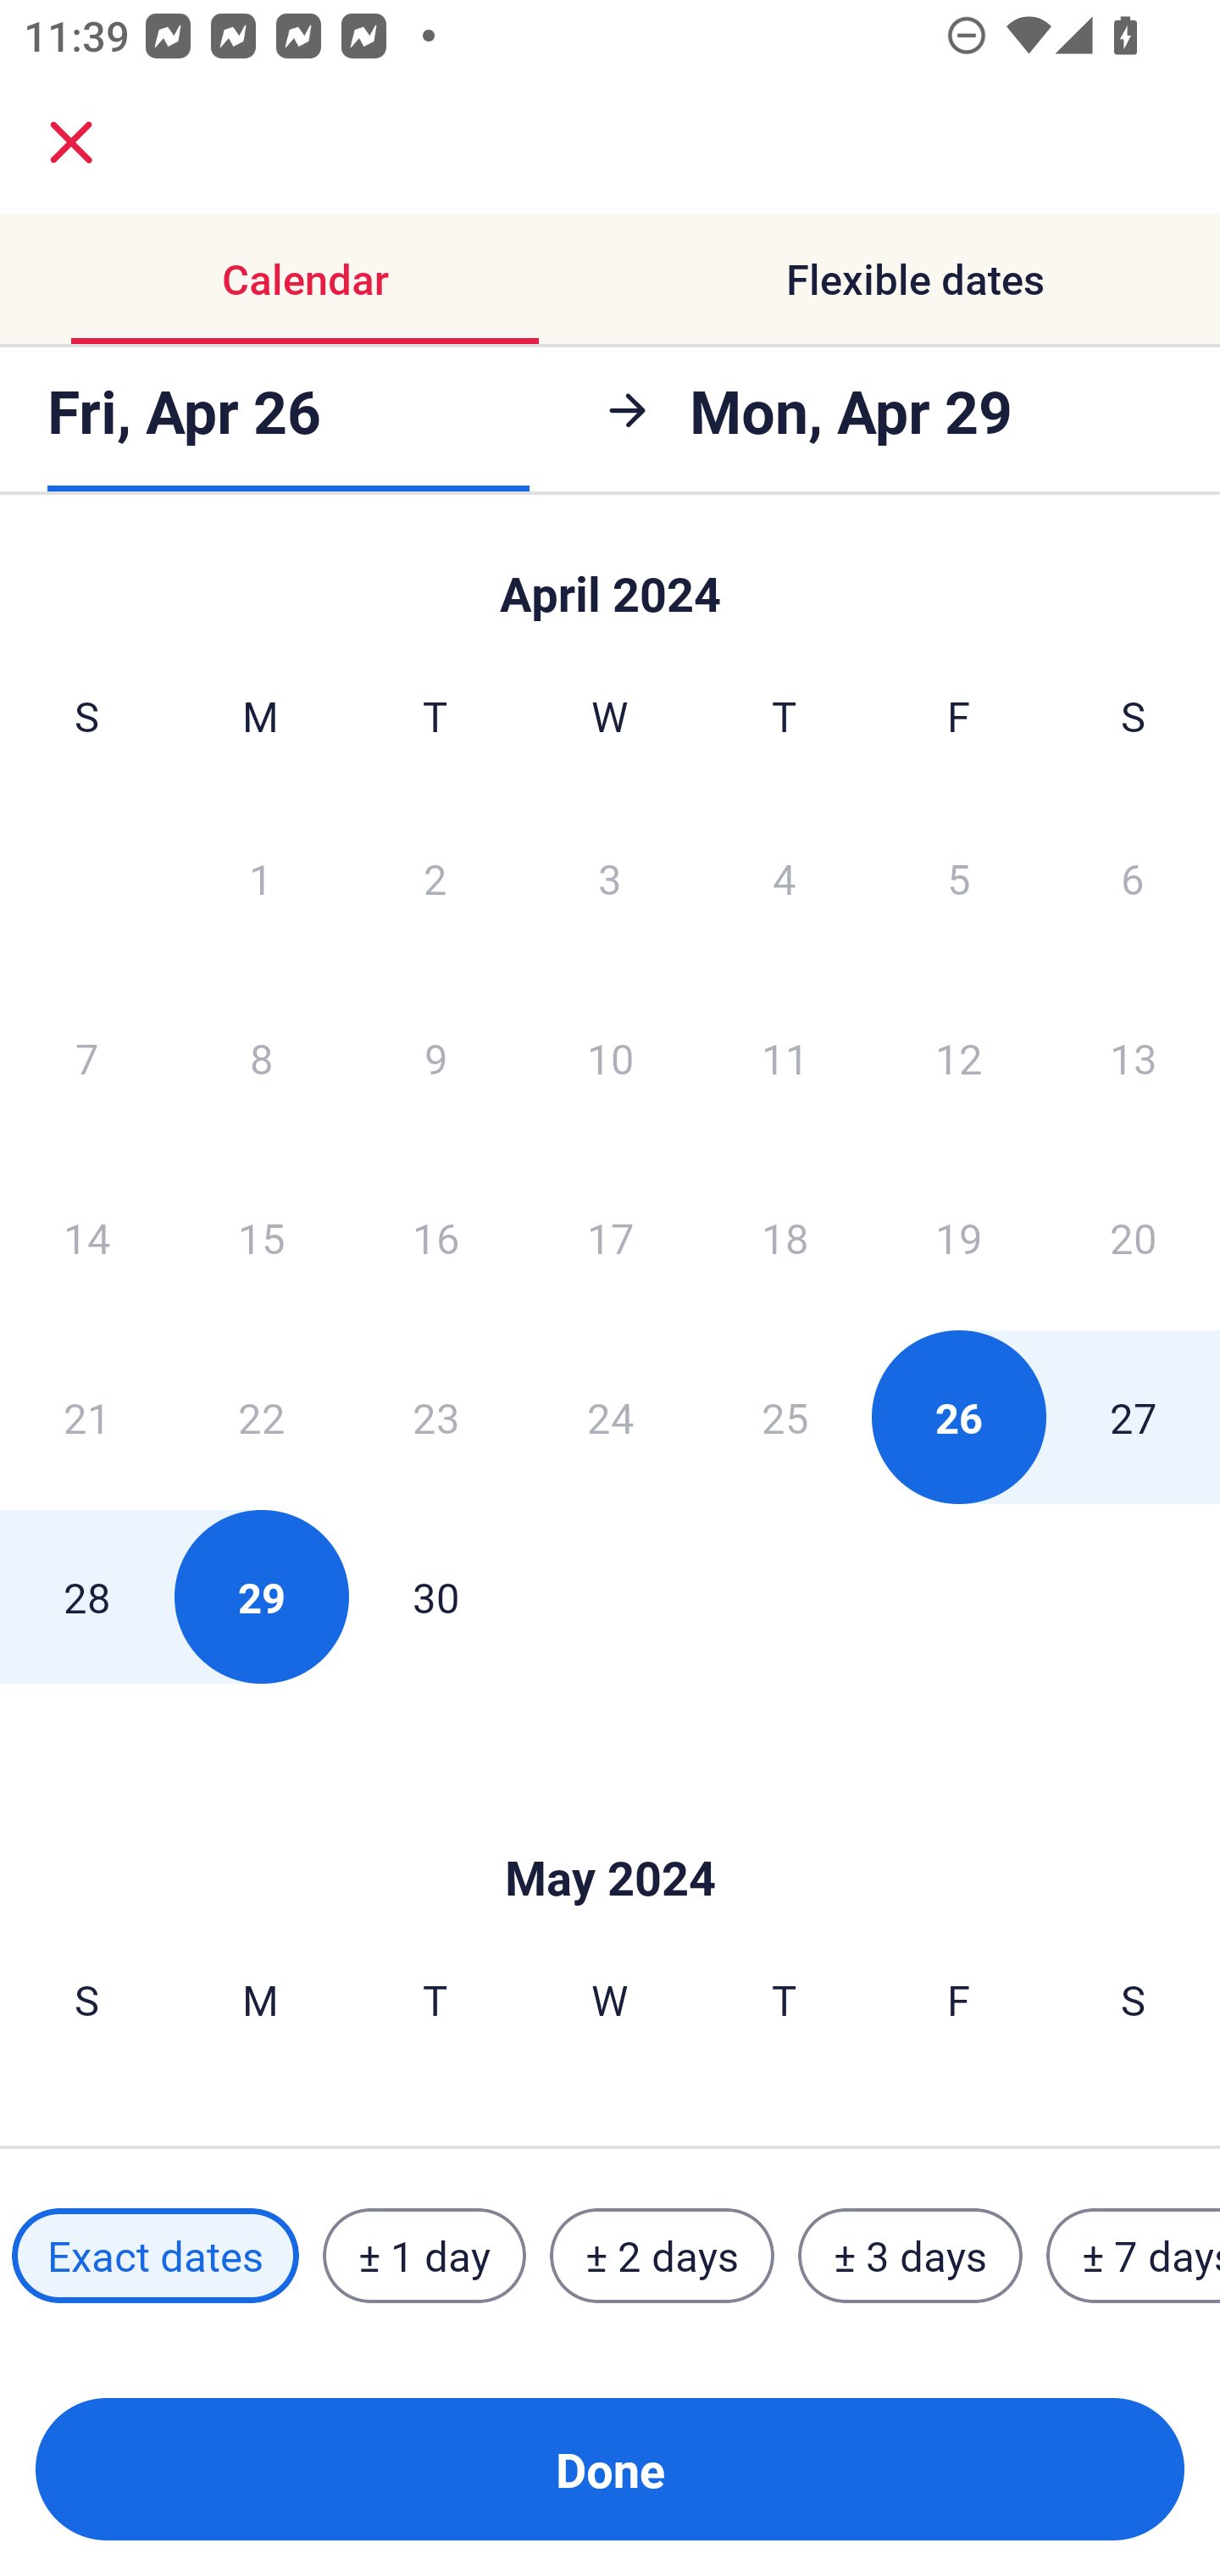  Describe the element at coordinates (610, 1417) in the screenshot. I see `24 Wednesday, April 24, 2024` at that location.